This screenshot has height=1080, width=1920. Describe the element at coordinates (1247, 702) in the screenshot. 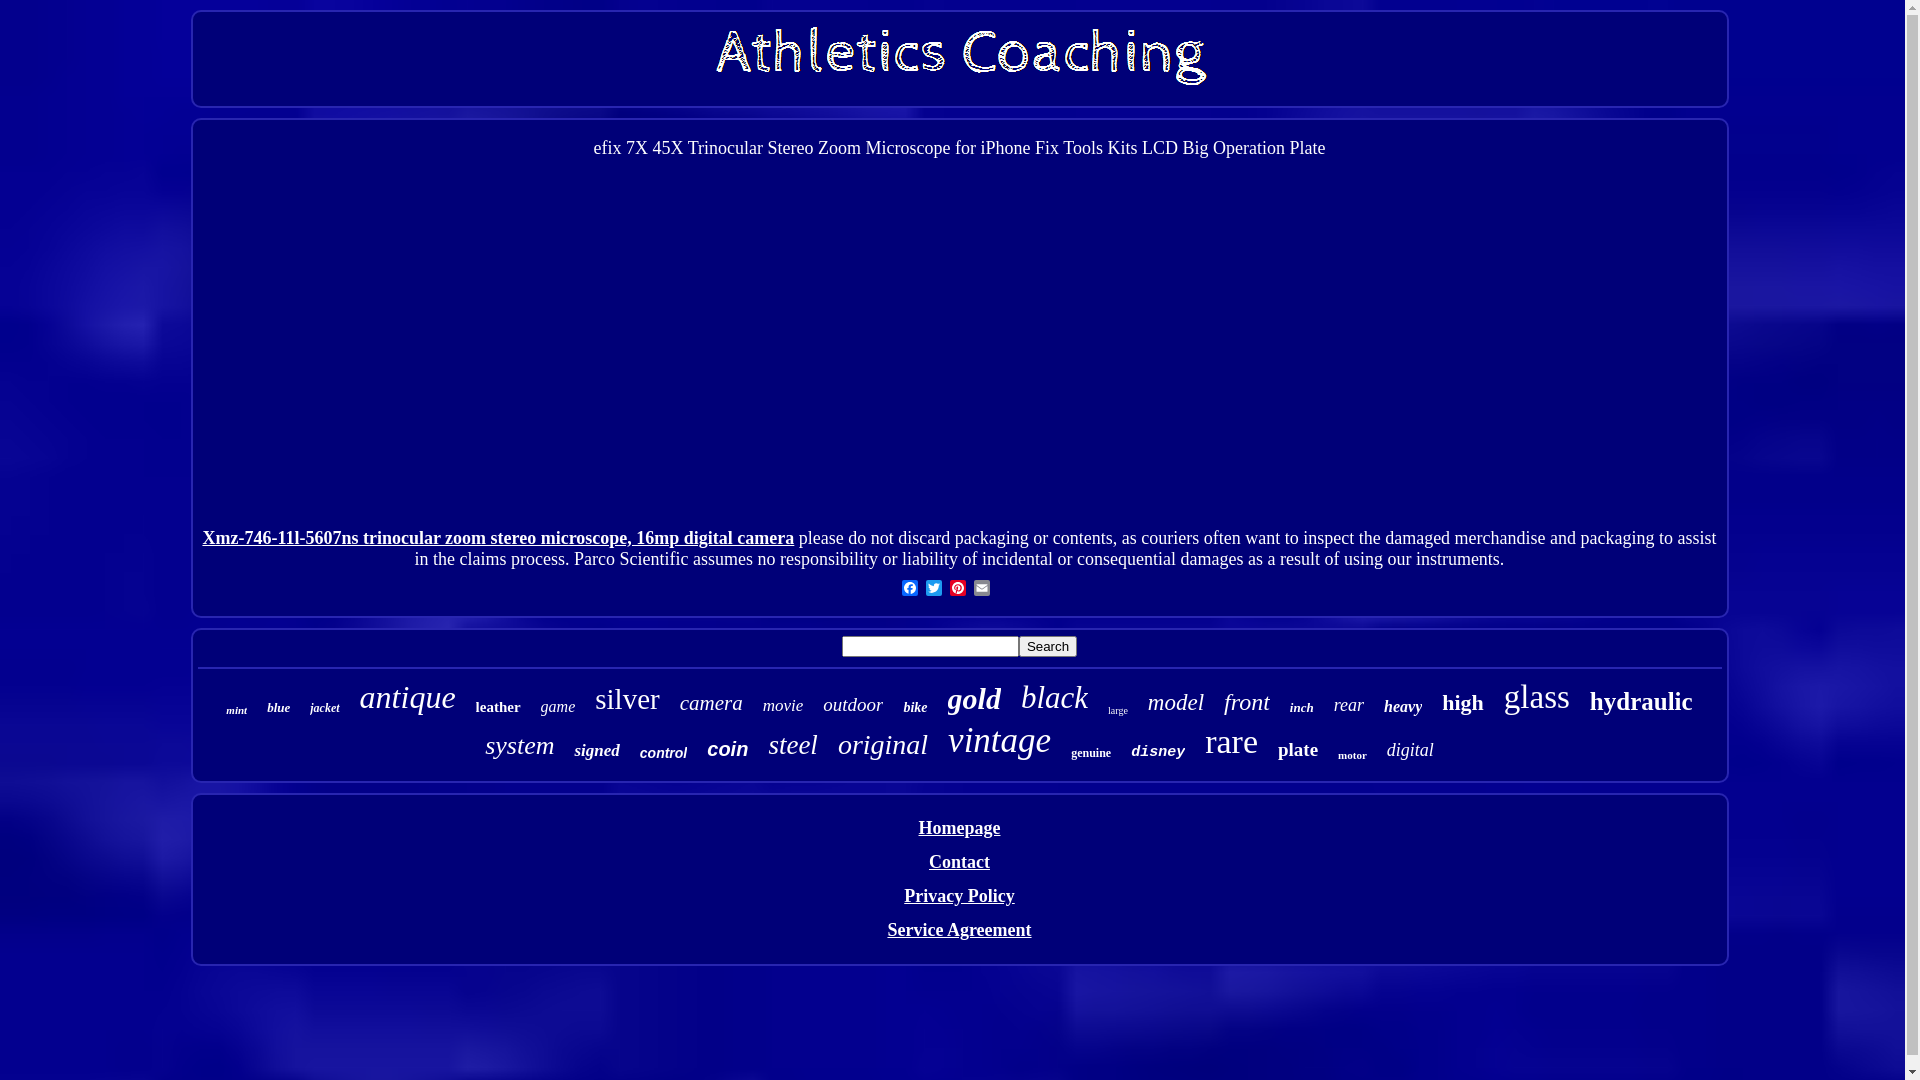

I see `front` at that location.